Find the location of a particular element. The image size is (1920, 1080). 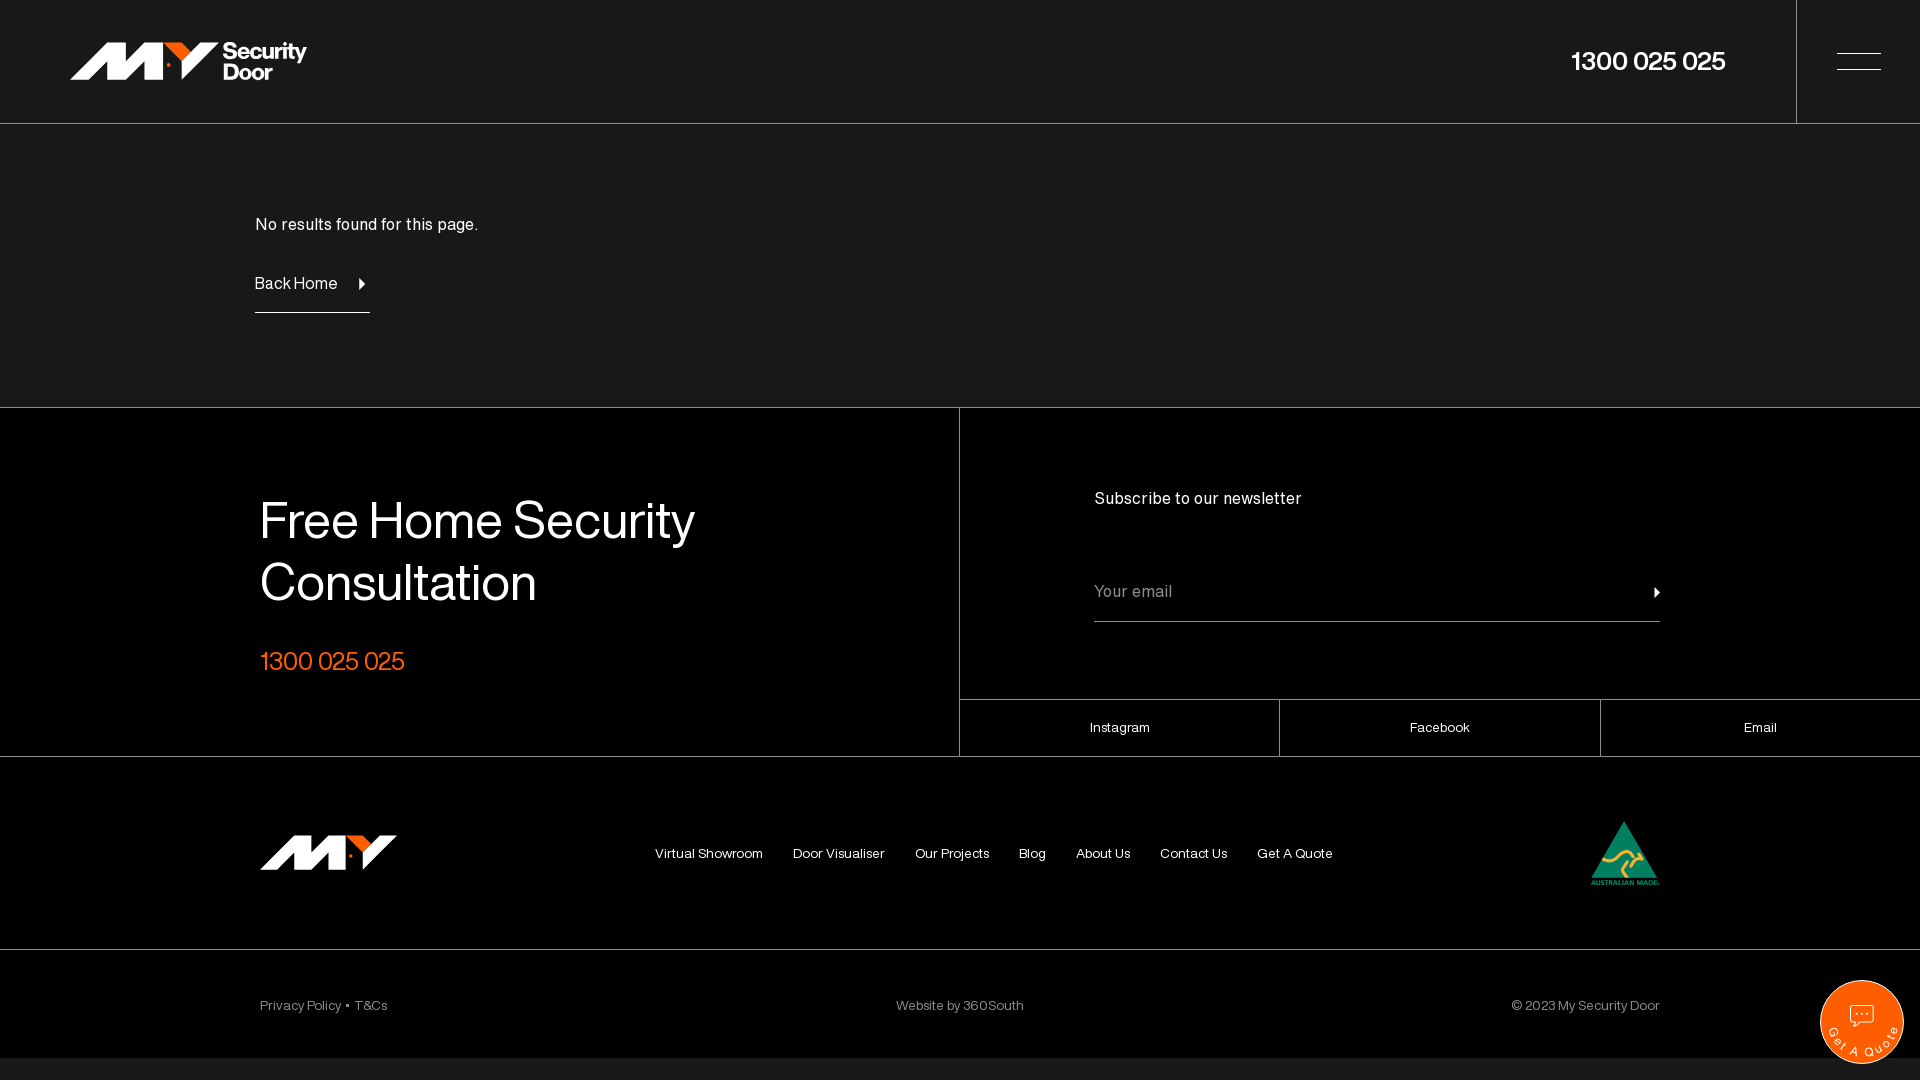

Door Visualiser is located at coordinates (839, 853).